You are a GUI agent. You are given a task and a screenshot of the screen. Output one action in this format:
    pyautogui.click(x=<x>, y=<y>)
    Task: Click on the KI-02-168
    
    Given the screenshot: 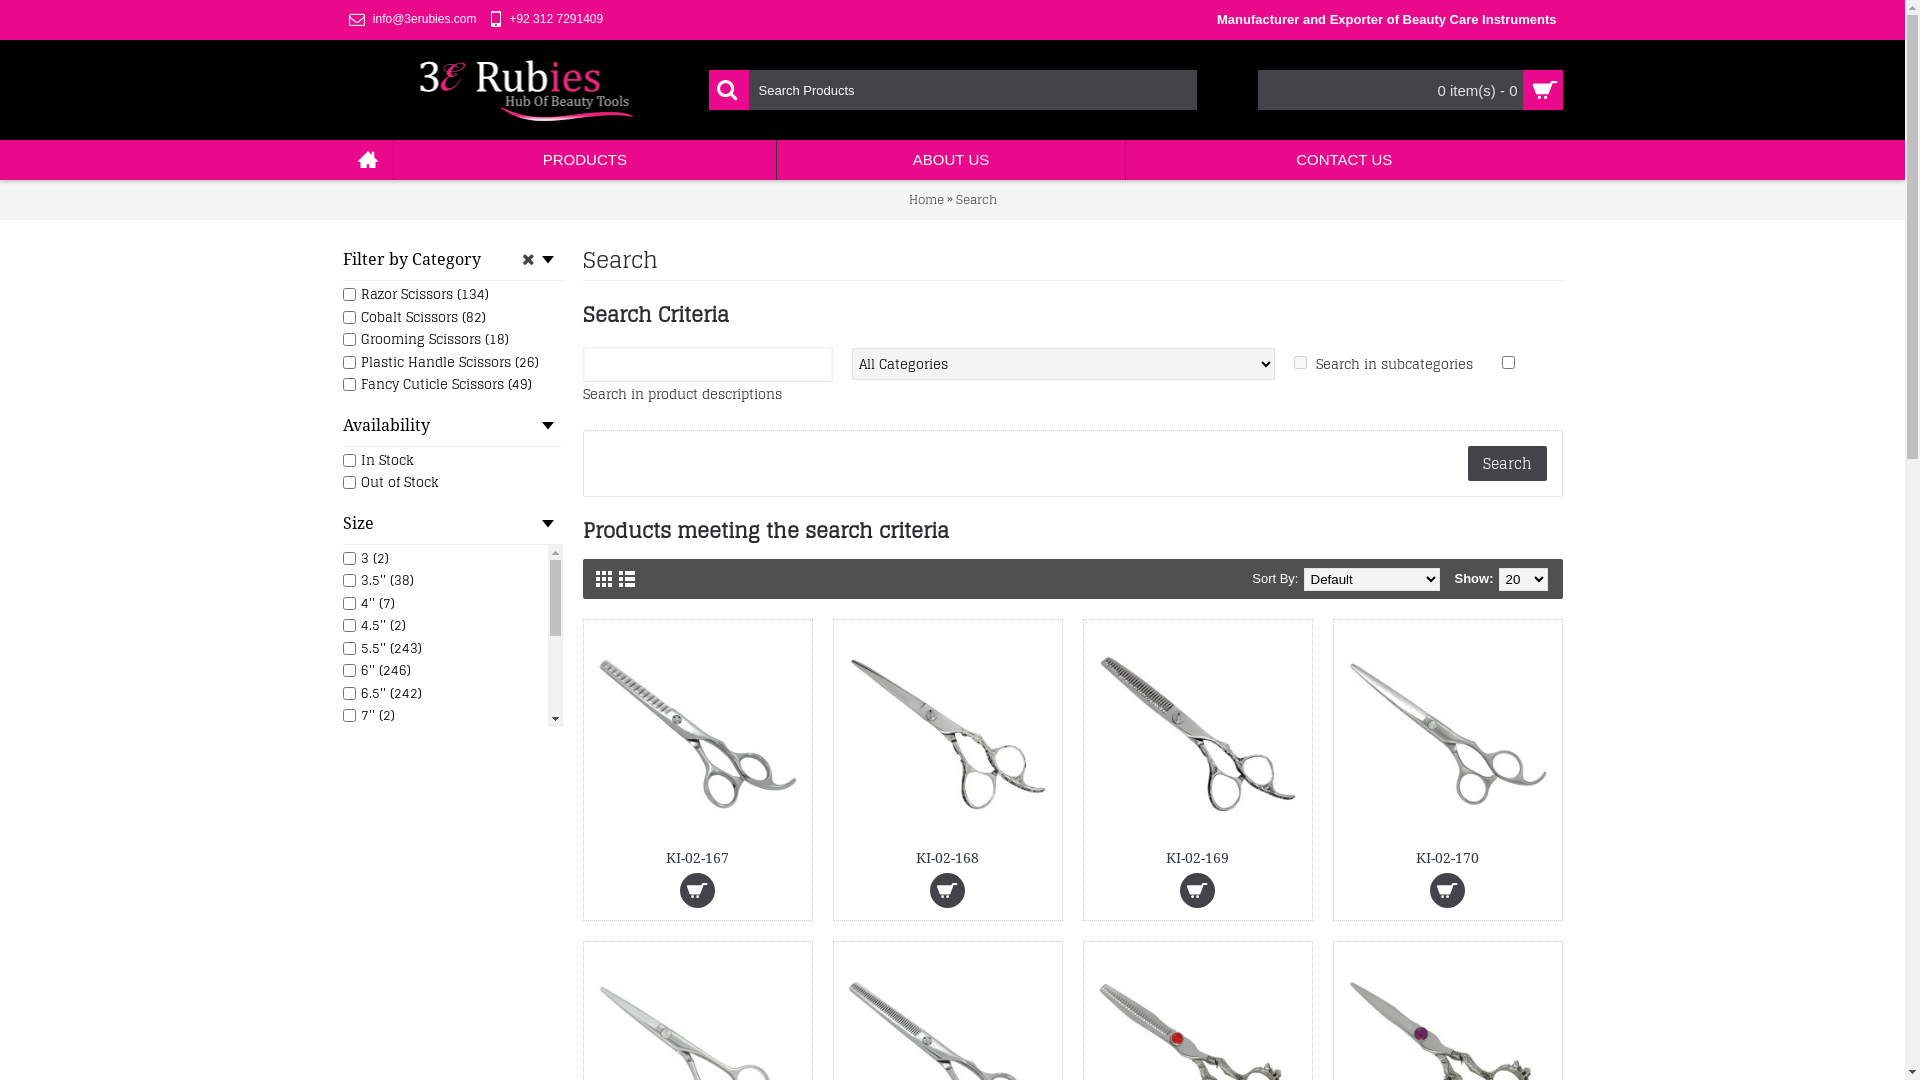 What is the action you would take?
    pyautogui.click(x=947, y=734)
    